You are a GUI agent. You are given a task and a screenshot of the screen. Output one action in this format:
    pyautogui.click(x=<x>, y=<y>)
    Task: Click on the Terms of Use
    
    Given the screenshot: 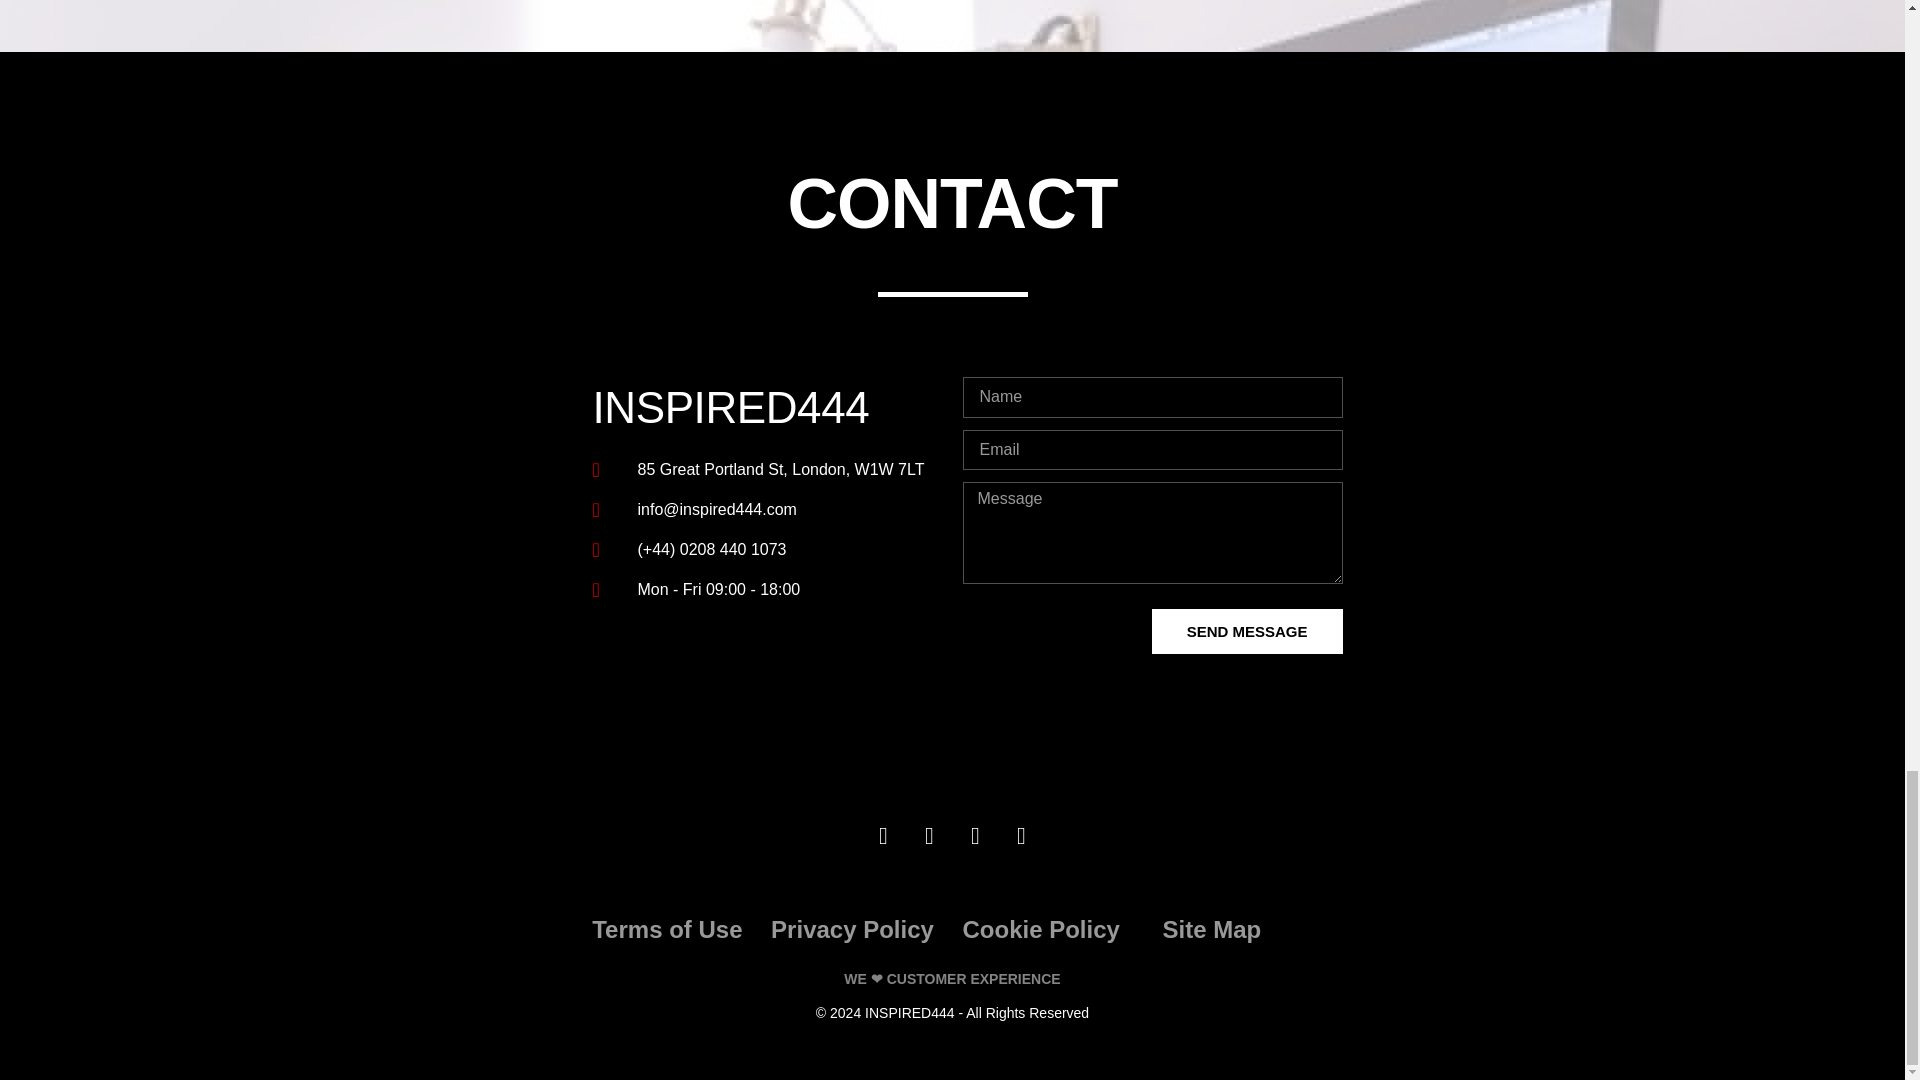 What is the action you would take?
    pyautogui.click(x=666, y=928)
    